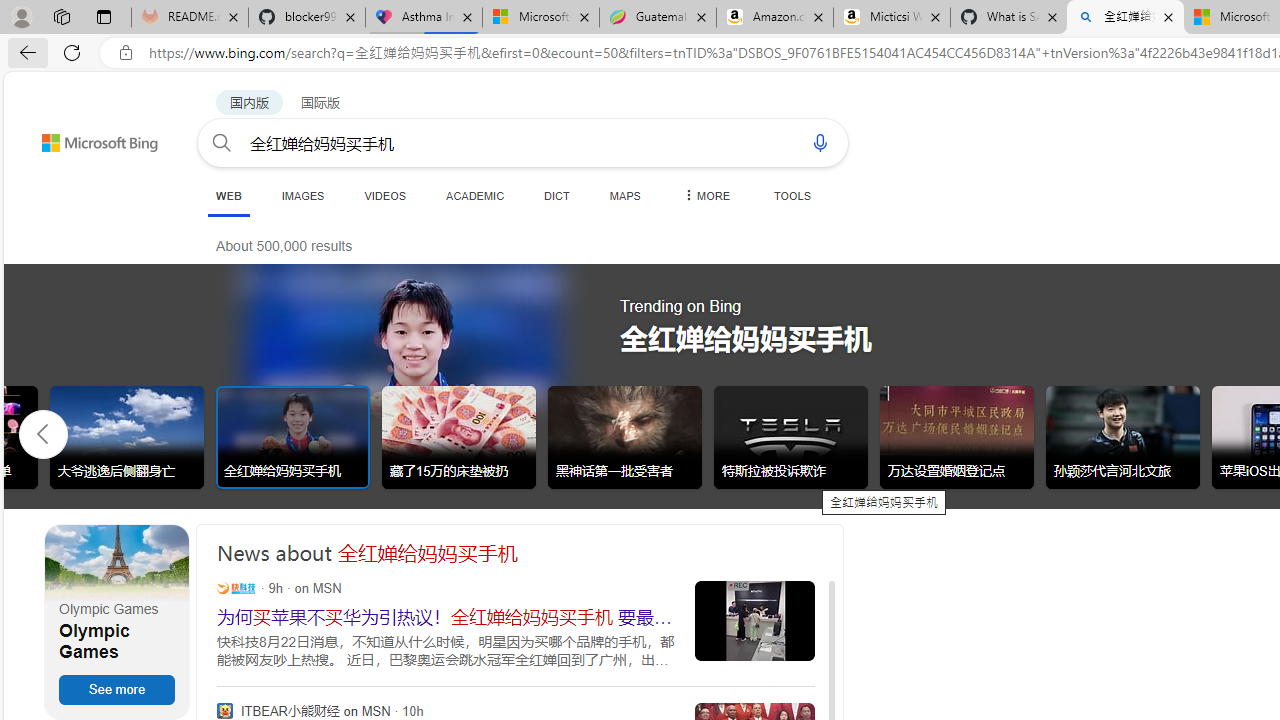  What do you see at coordinates (87, 138) in the screenshot?
I see `Back to Bing search` at bounding box center [87, 138].